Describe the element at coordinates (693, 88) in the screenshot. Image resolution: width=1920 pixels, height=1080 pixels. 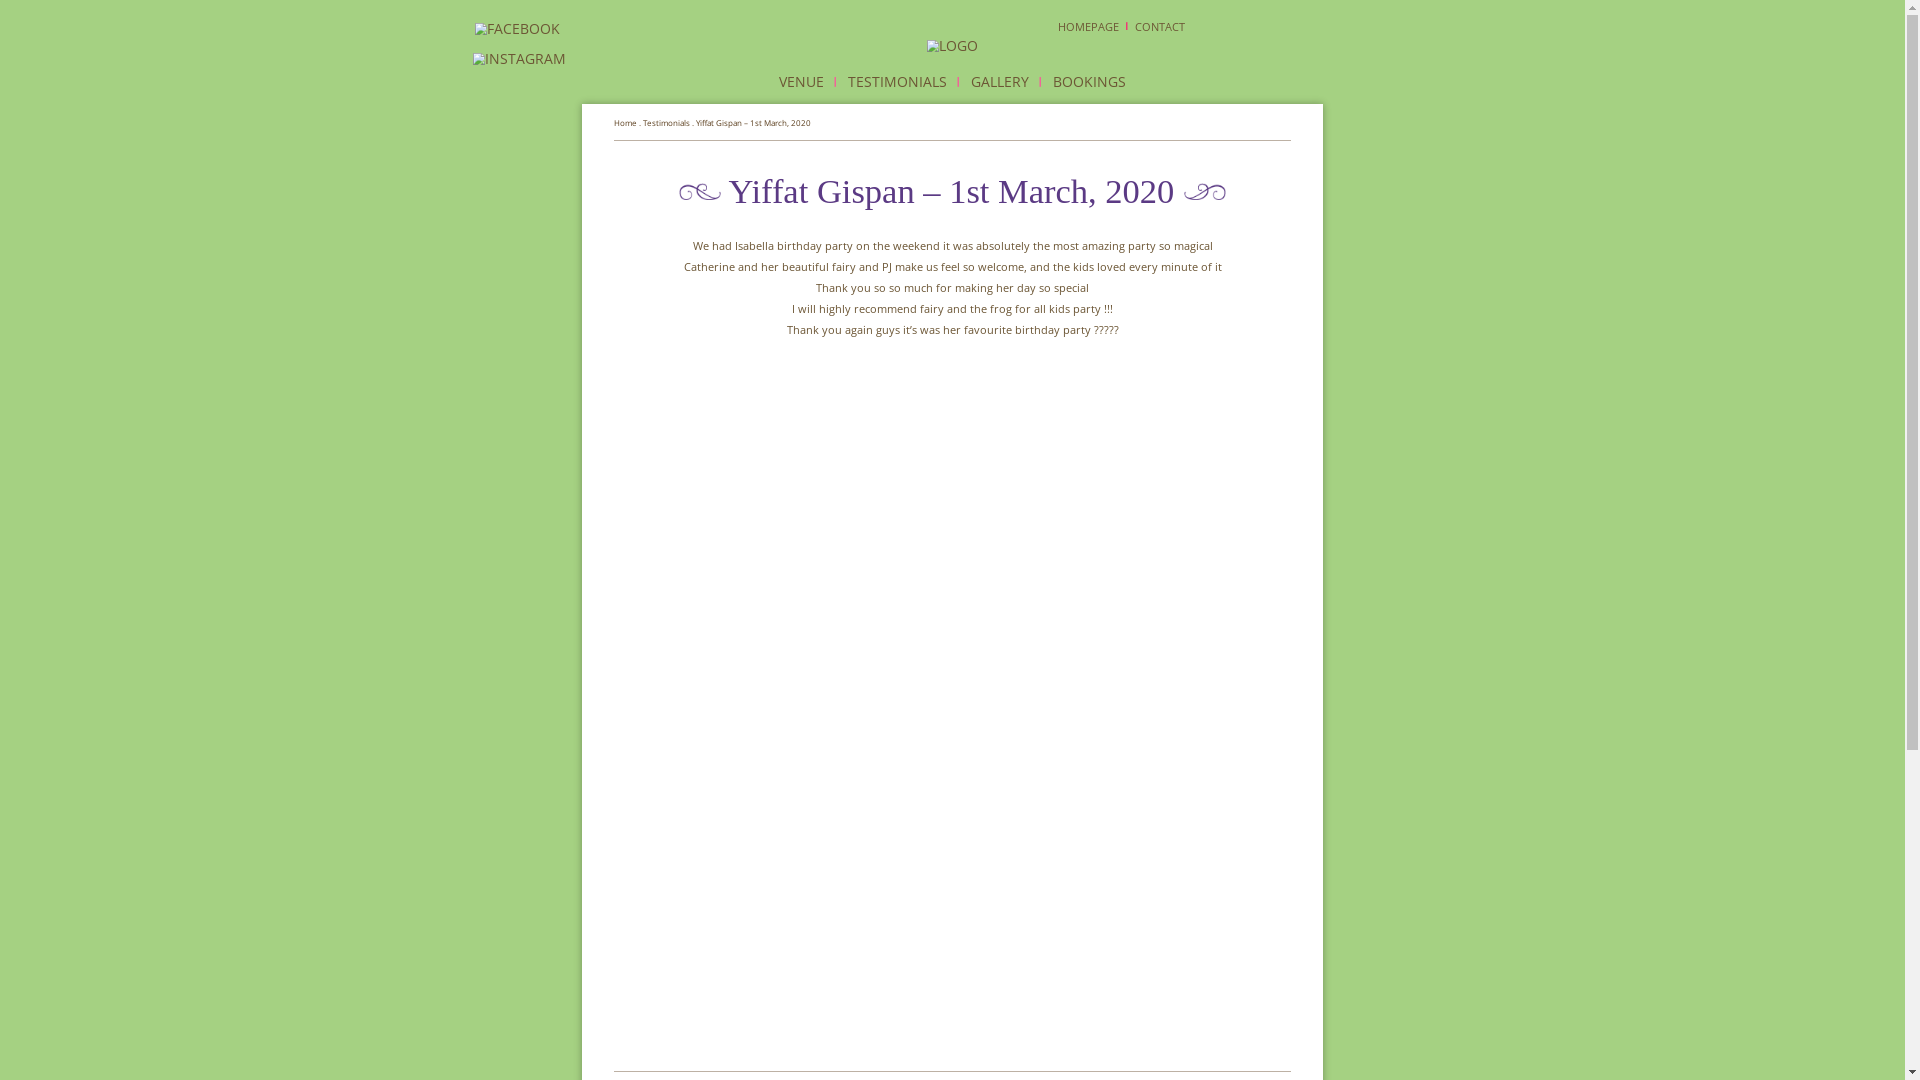
I see `Instagram` at that location.